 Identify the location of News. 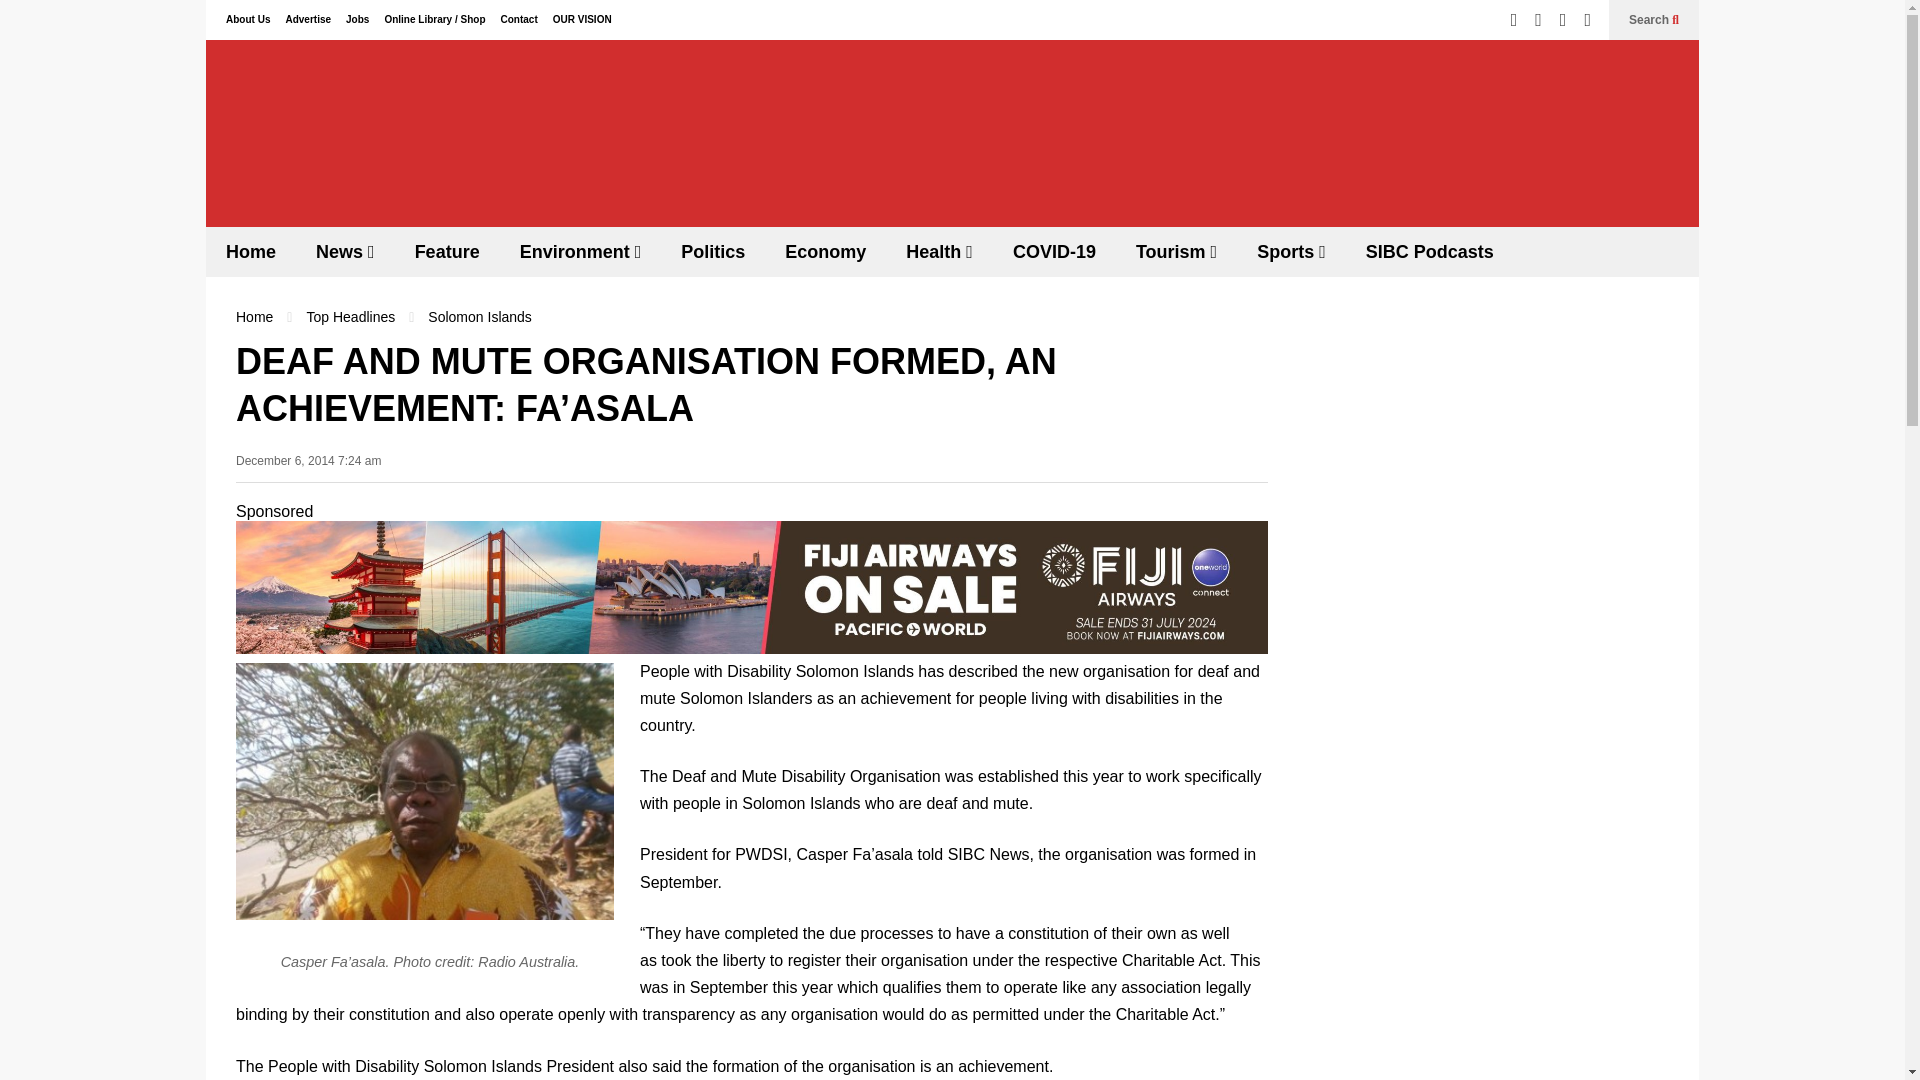
(345, 251).